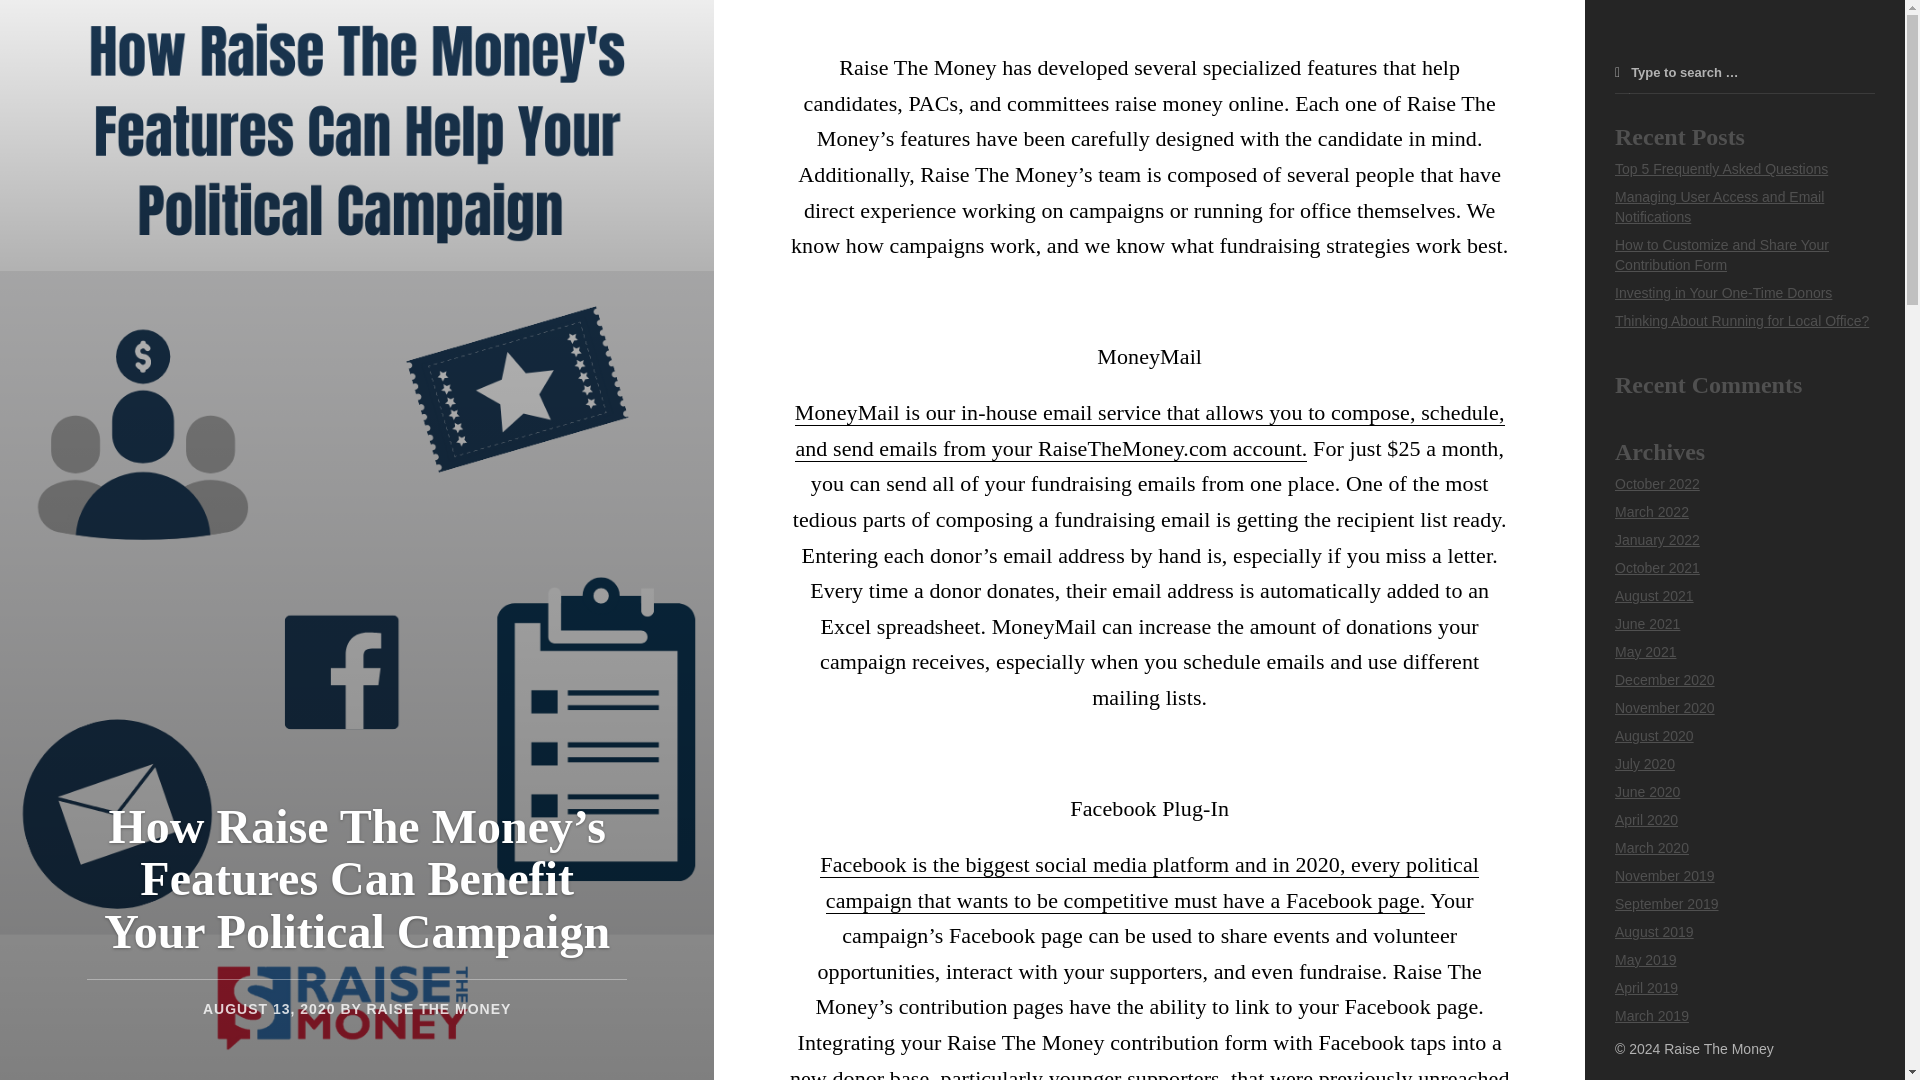  What do you see at coordinates (1656, 1043) in the screenshot?
I see `January 2019` at bounding box center [1656, 1043].